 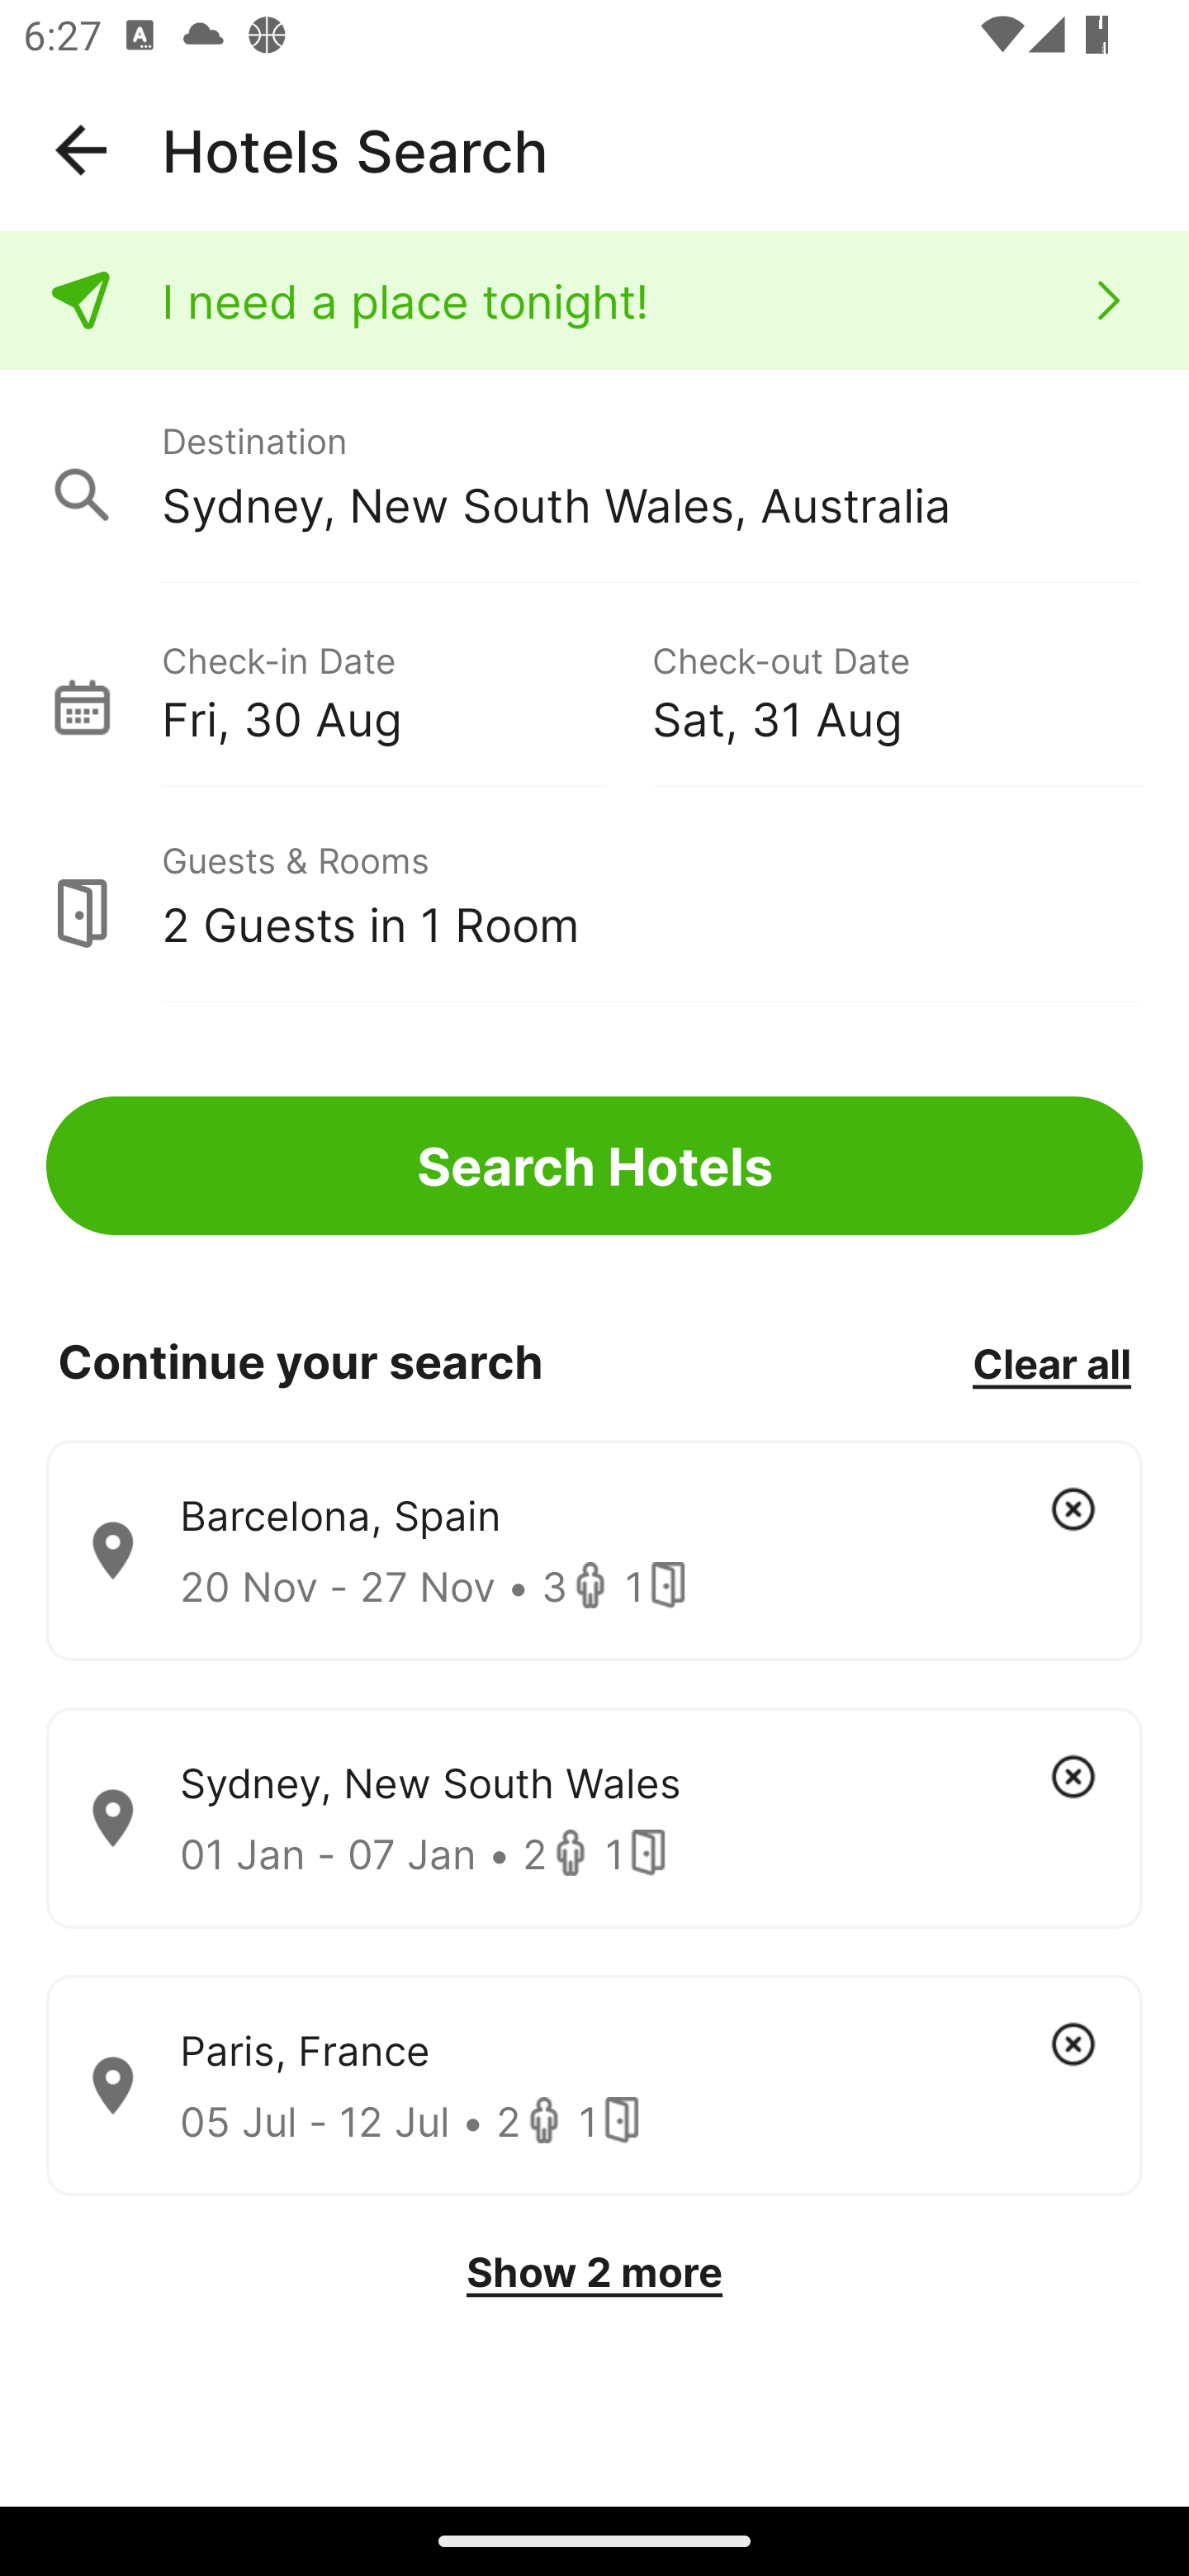 I want to click on Destination Sydney, New South Wales, Australia, so click(x=594, y=477).